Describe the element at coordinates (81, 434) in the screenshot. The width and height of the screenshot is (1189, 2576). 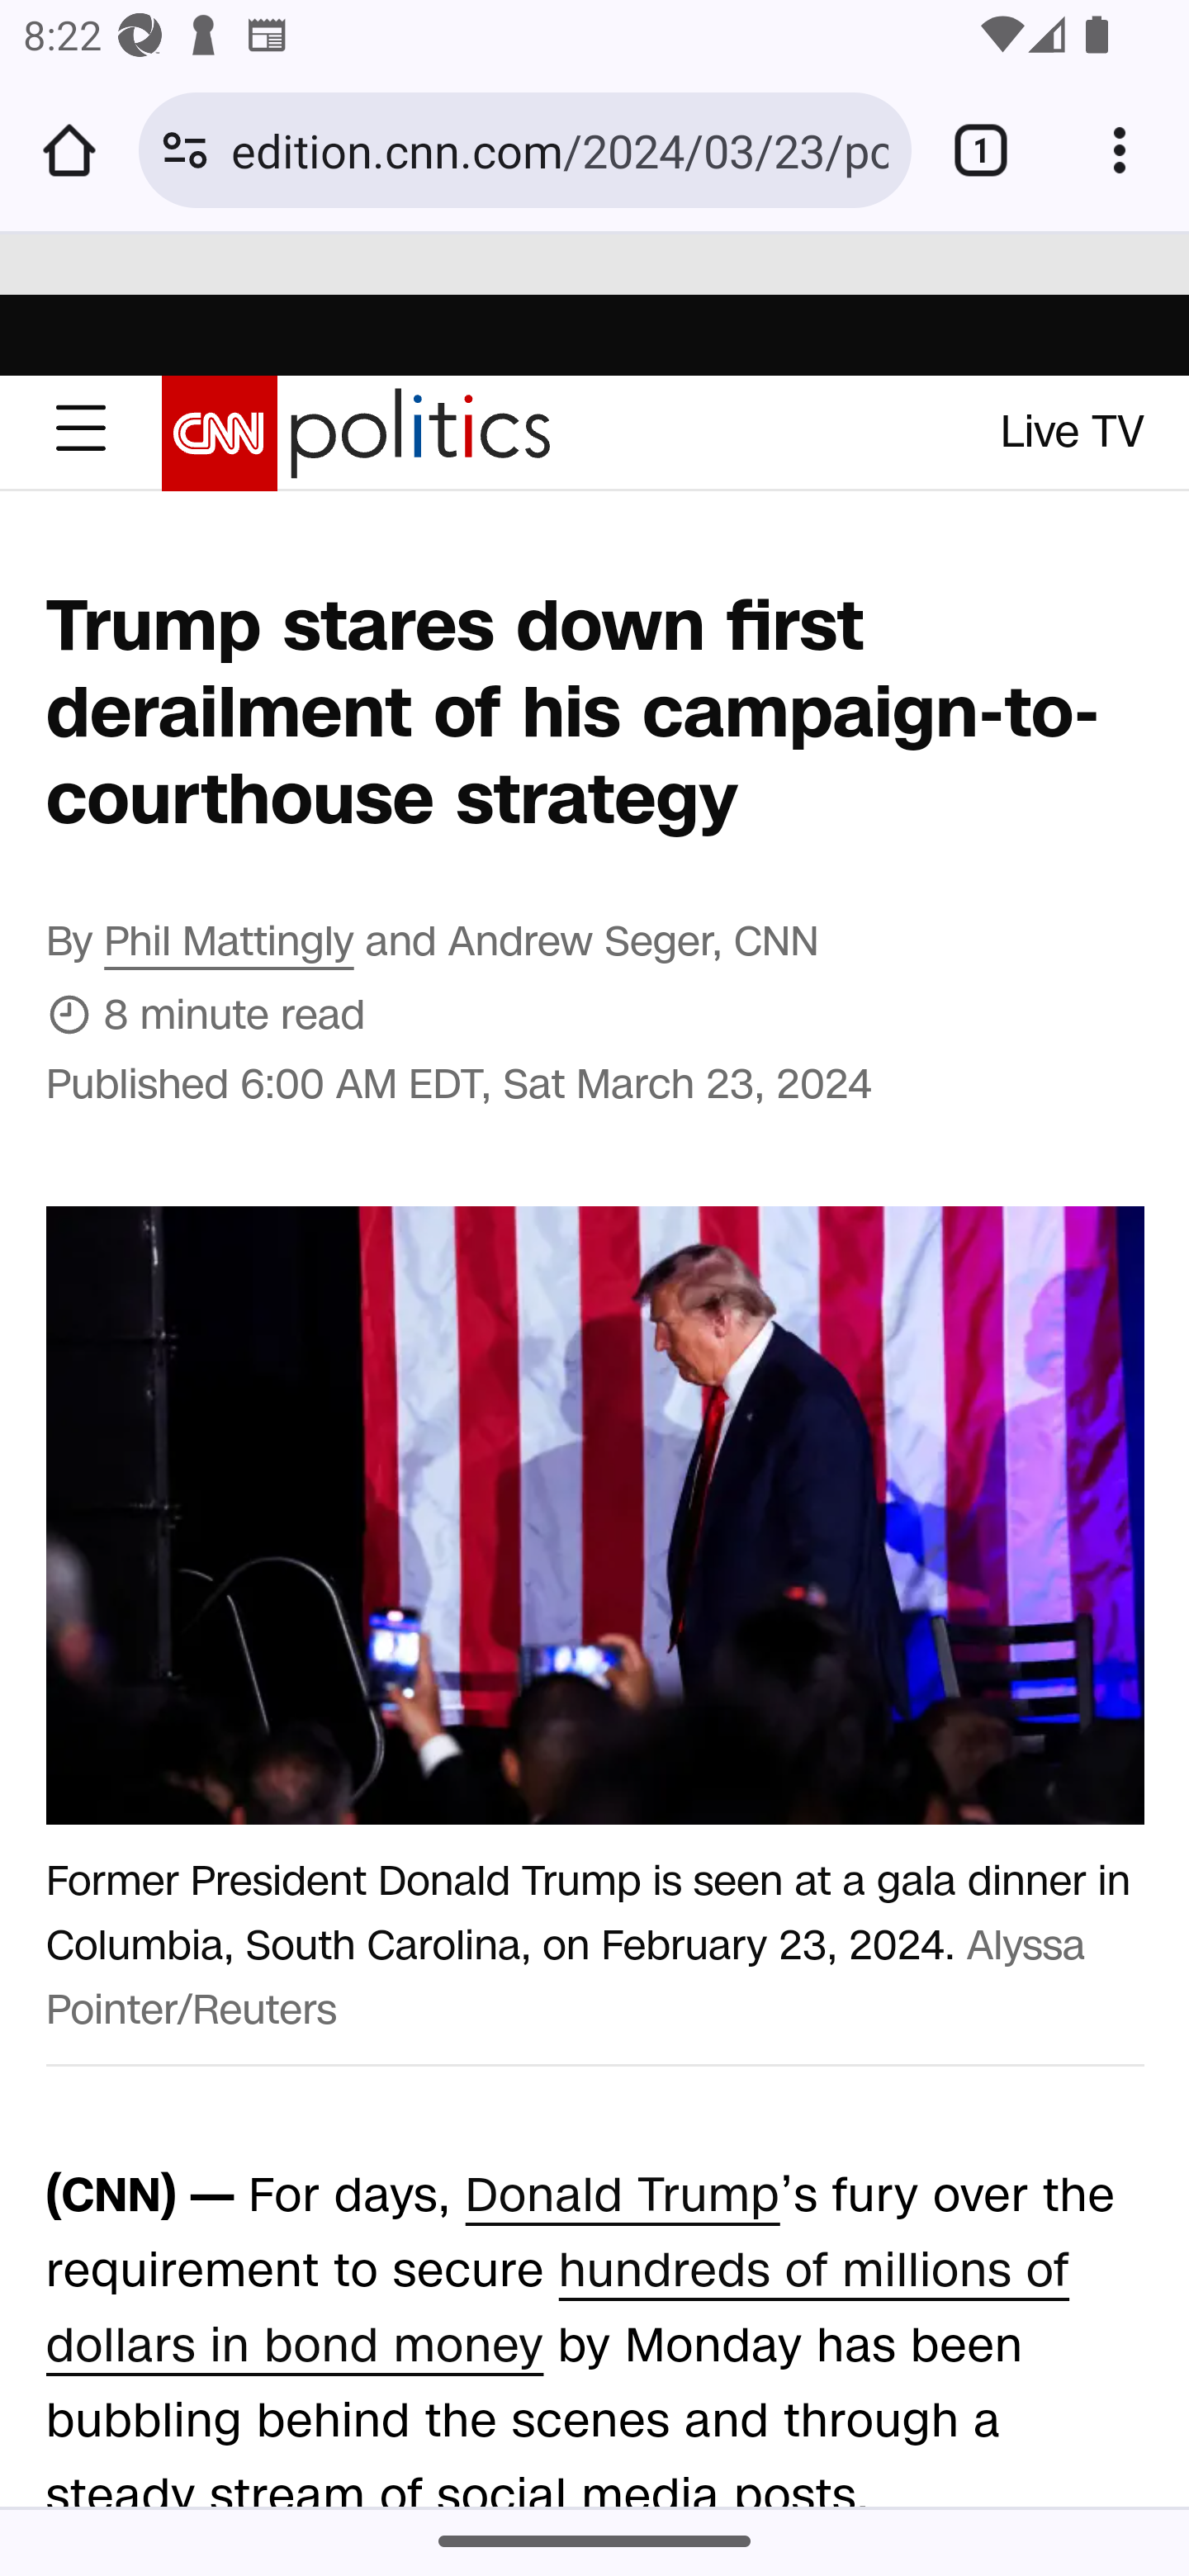
I see `Open Menu Icon` at that location.